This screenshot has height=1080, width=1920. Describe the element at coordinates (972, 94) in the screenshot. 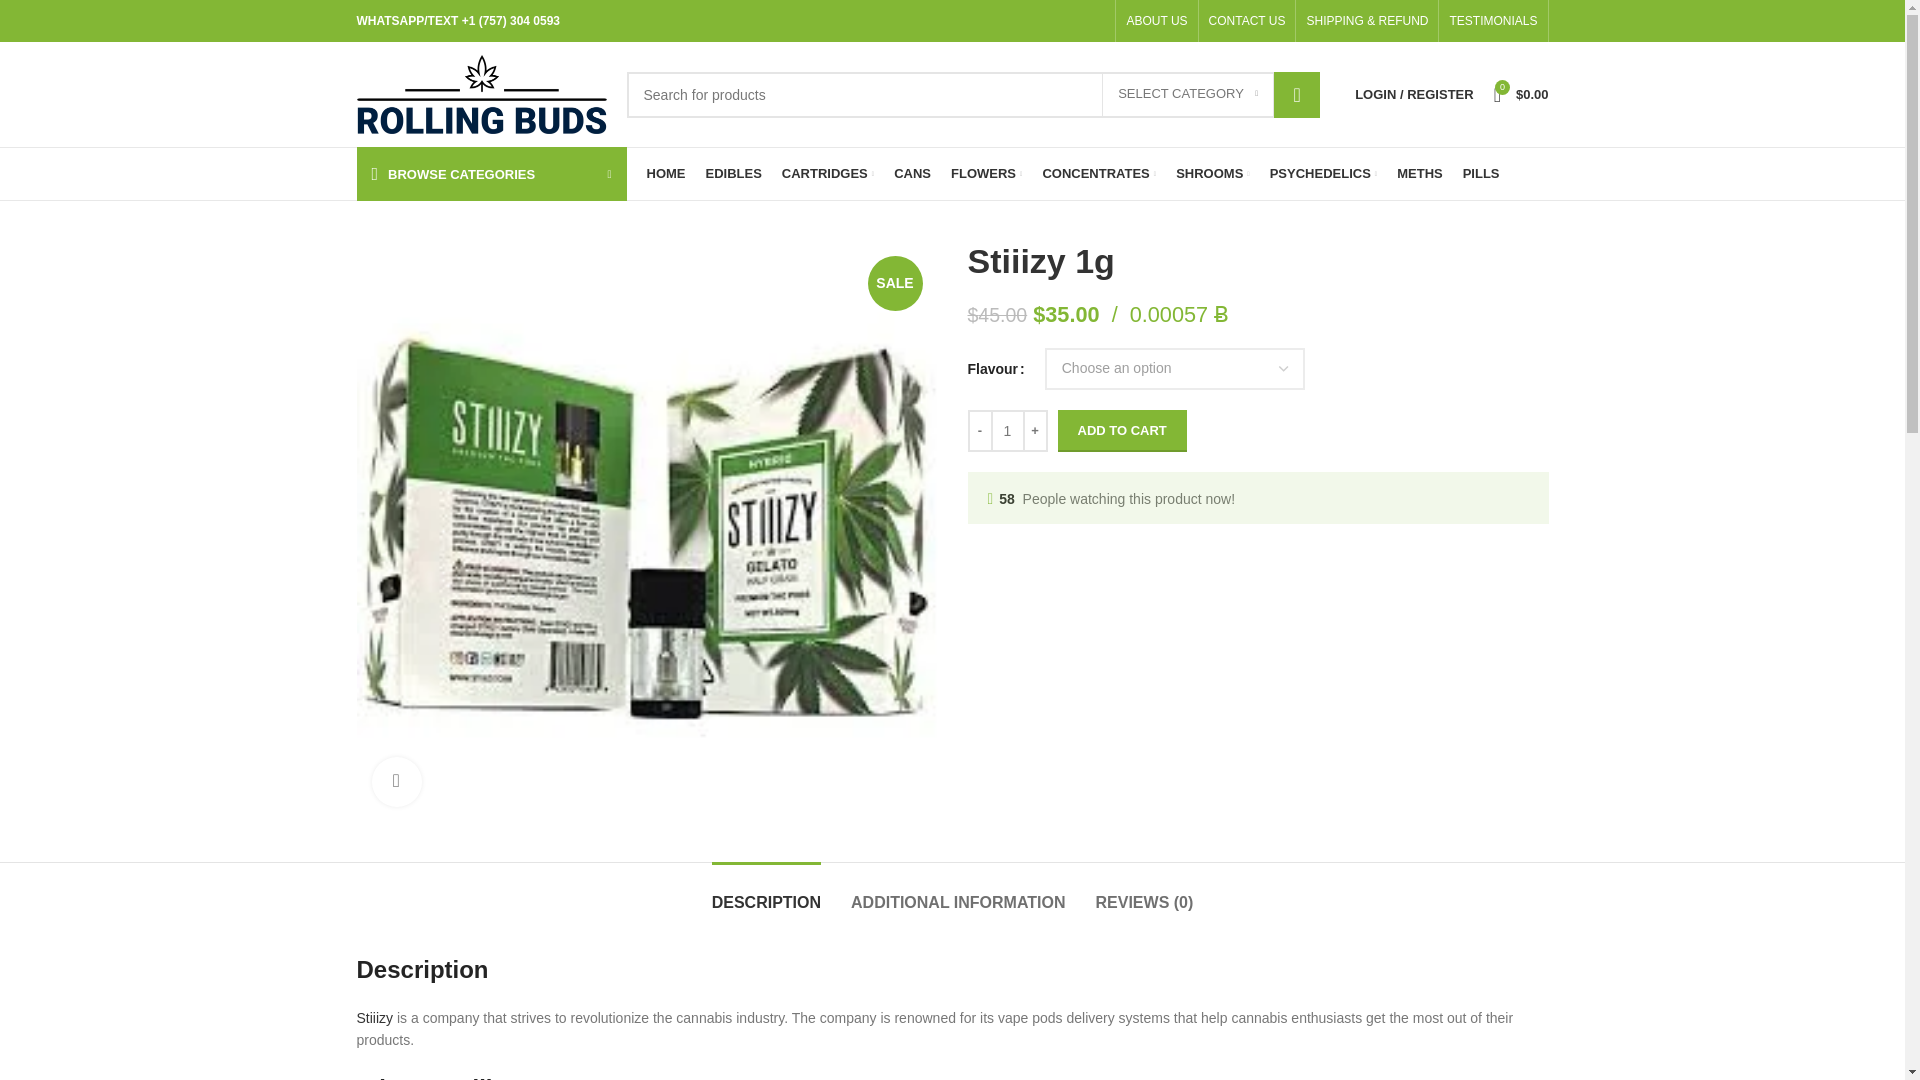

I see `Search for products` at that location.